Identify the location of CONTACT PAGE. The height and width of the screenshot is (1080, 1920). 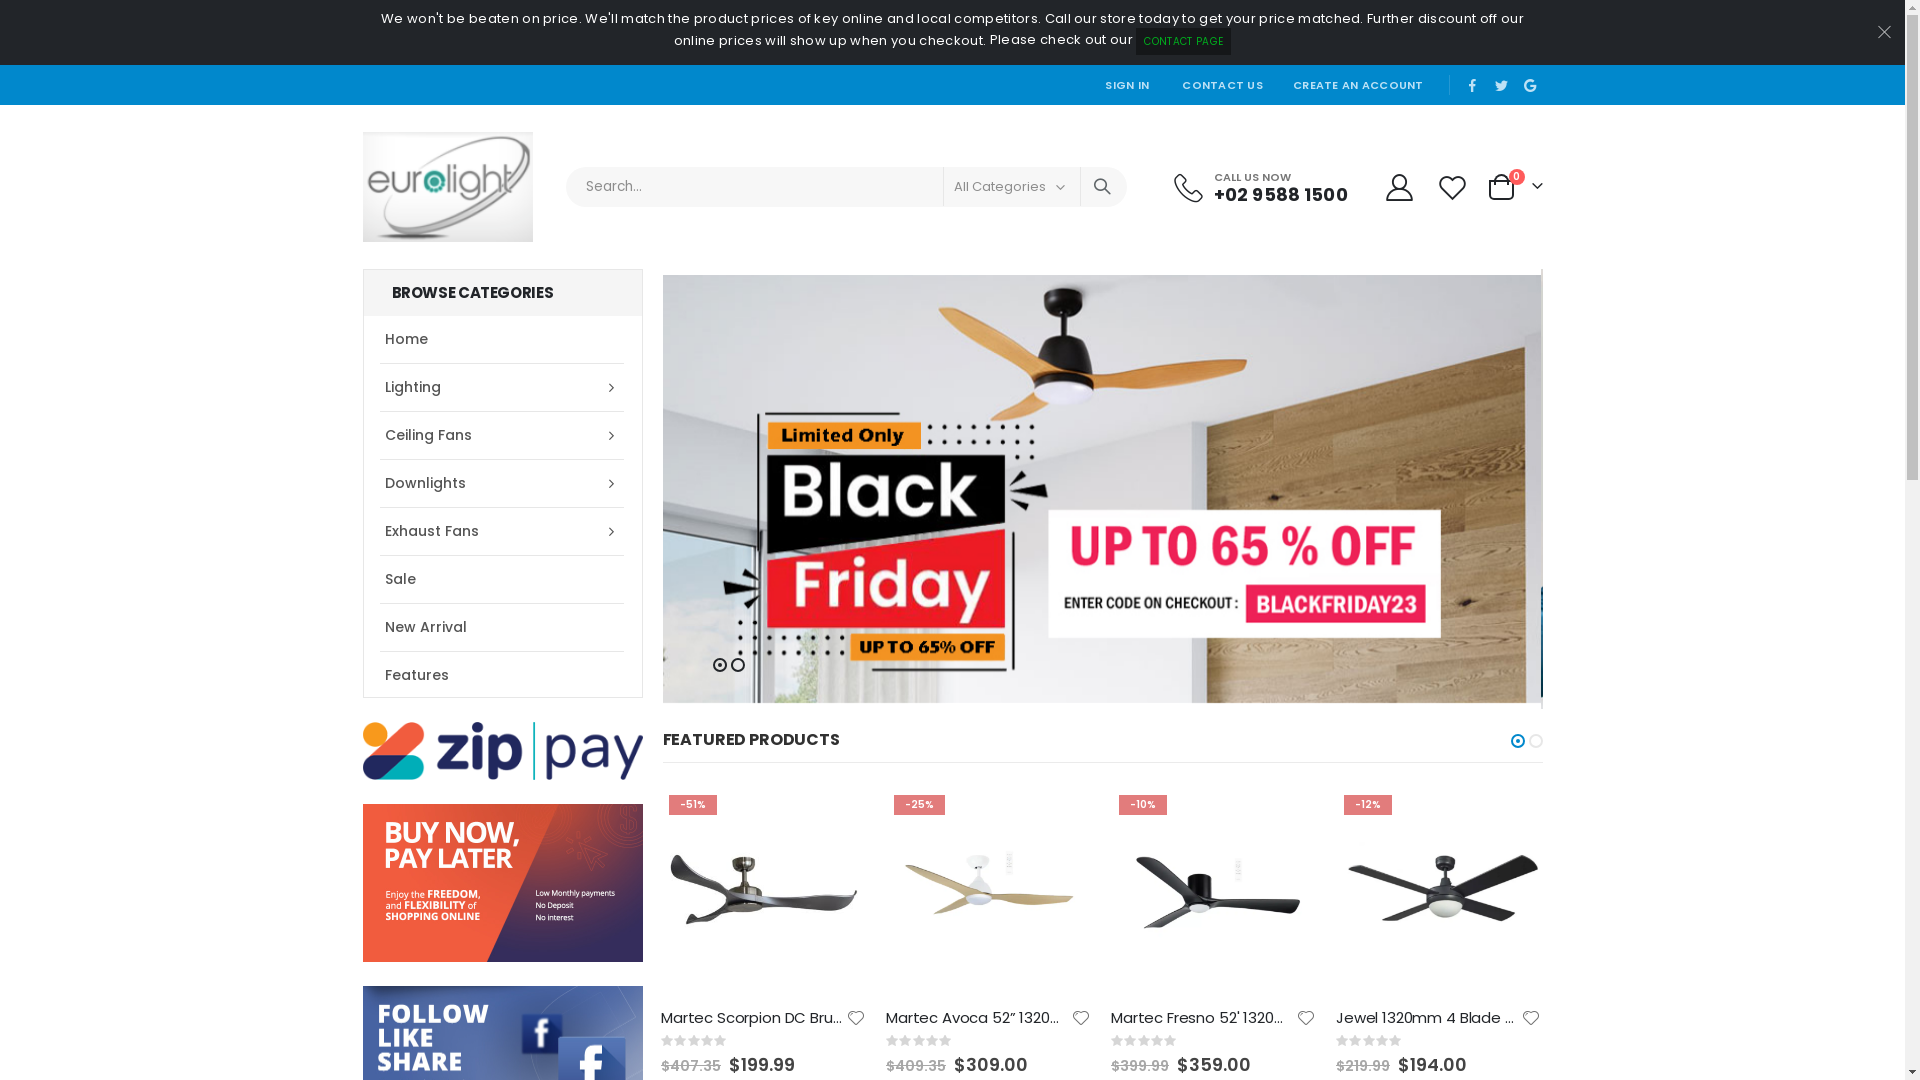
(1184, 42).